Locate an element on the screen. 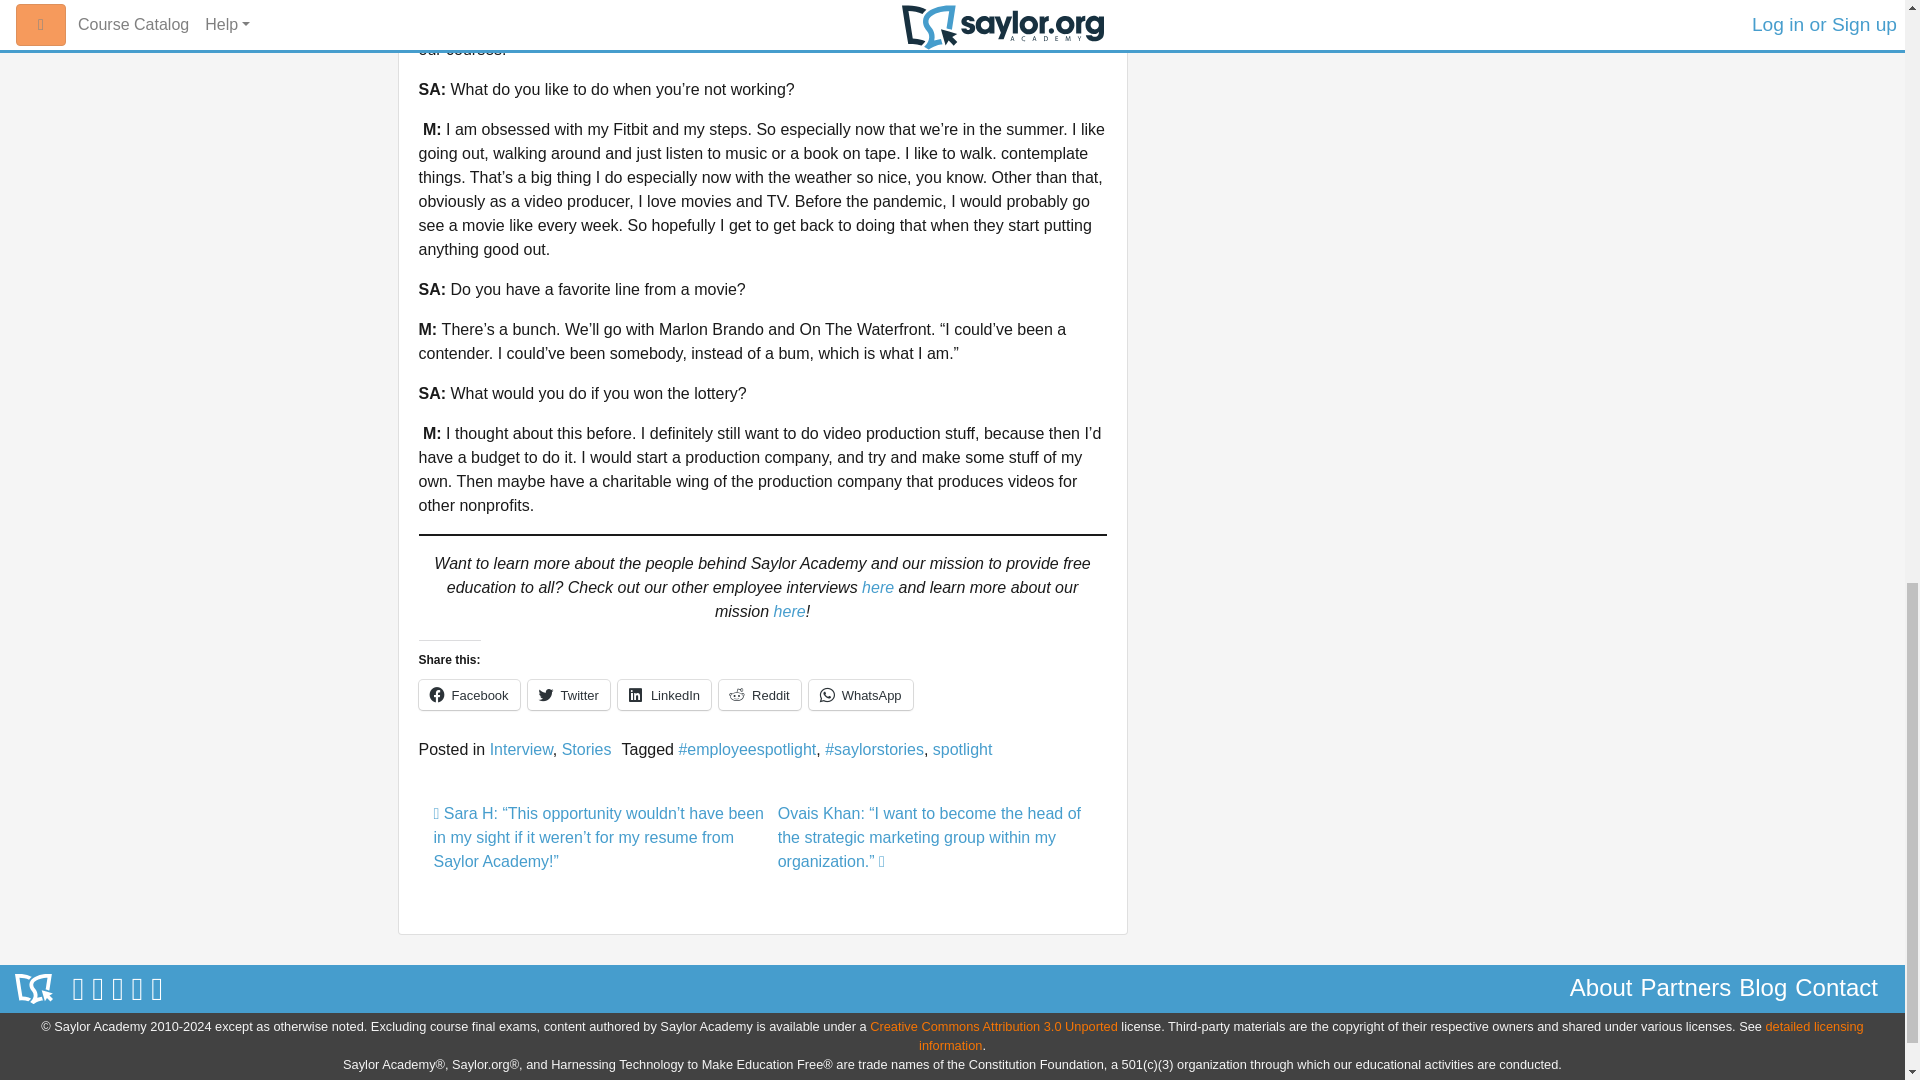 The width and height of the screenshot is (1920, 1080). Reddit is located at coordinates (759, 694).